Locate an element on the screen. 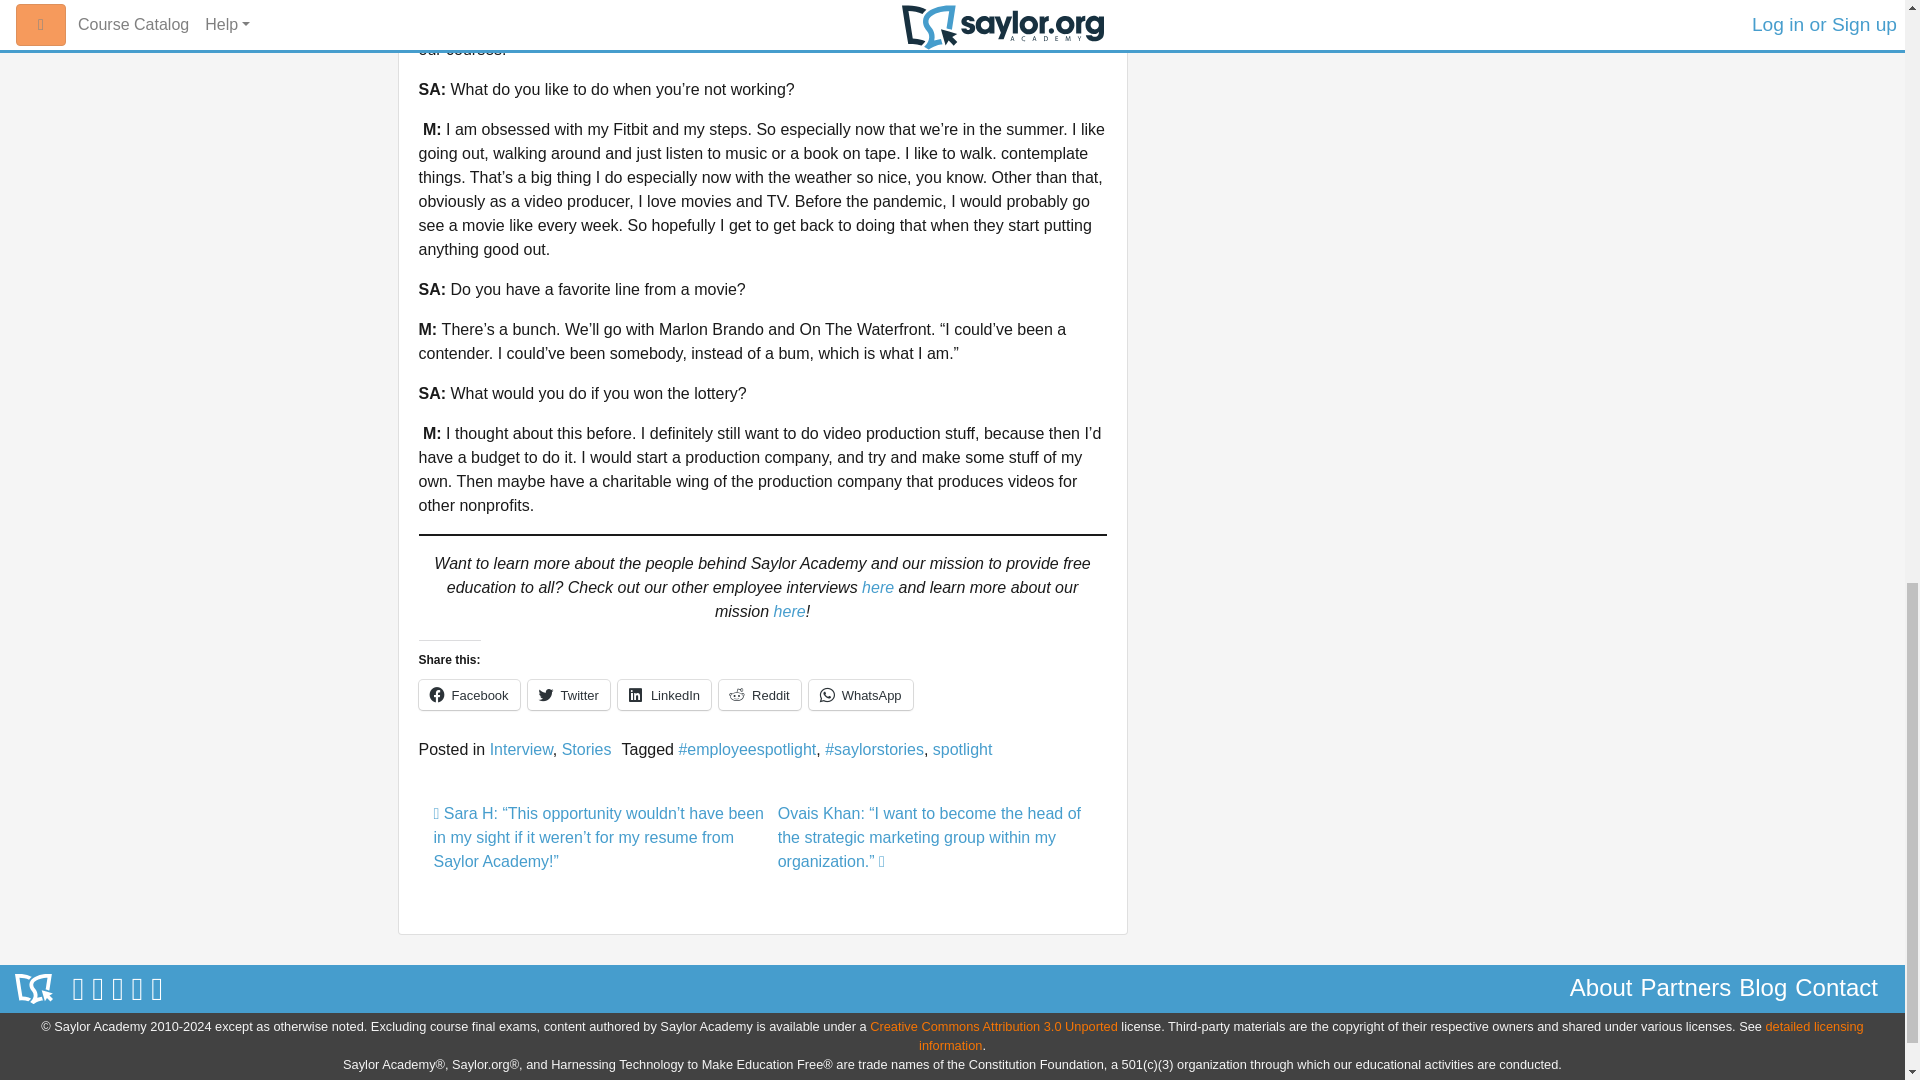 The width and height of the screenshot is (1920, 1080). Reddit is located at coordinates (759, 694).